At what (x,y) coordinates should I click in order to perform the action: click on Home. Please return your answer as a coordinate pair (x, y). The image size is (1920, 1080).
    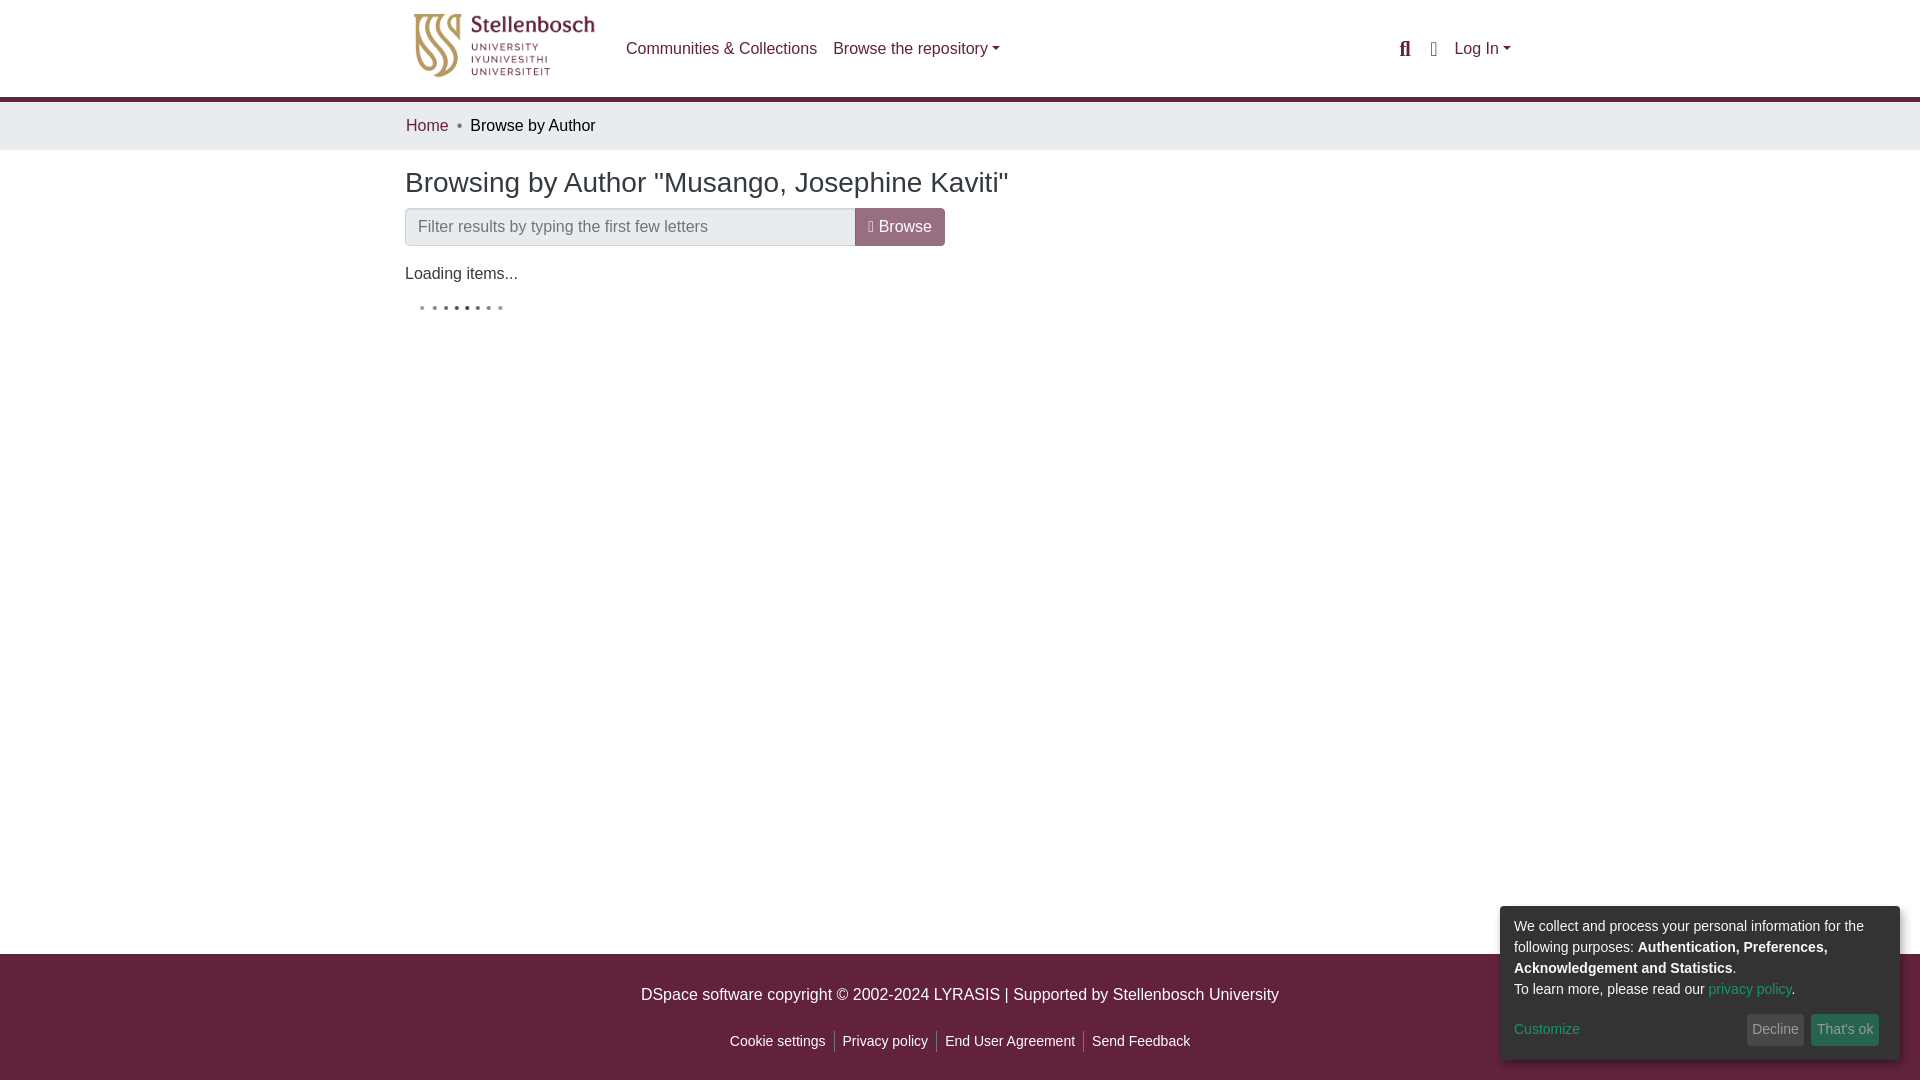
    Looking at the image, I should click on (427, 126).